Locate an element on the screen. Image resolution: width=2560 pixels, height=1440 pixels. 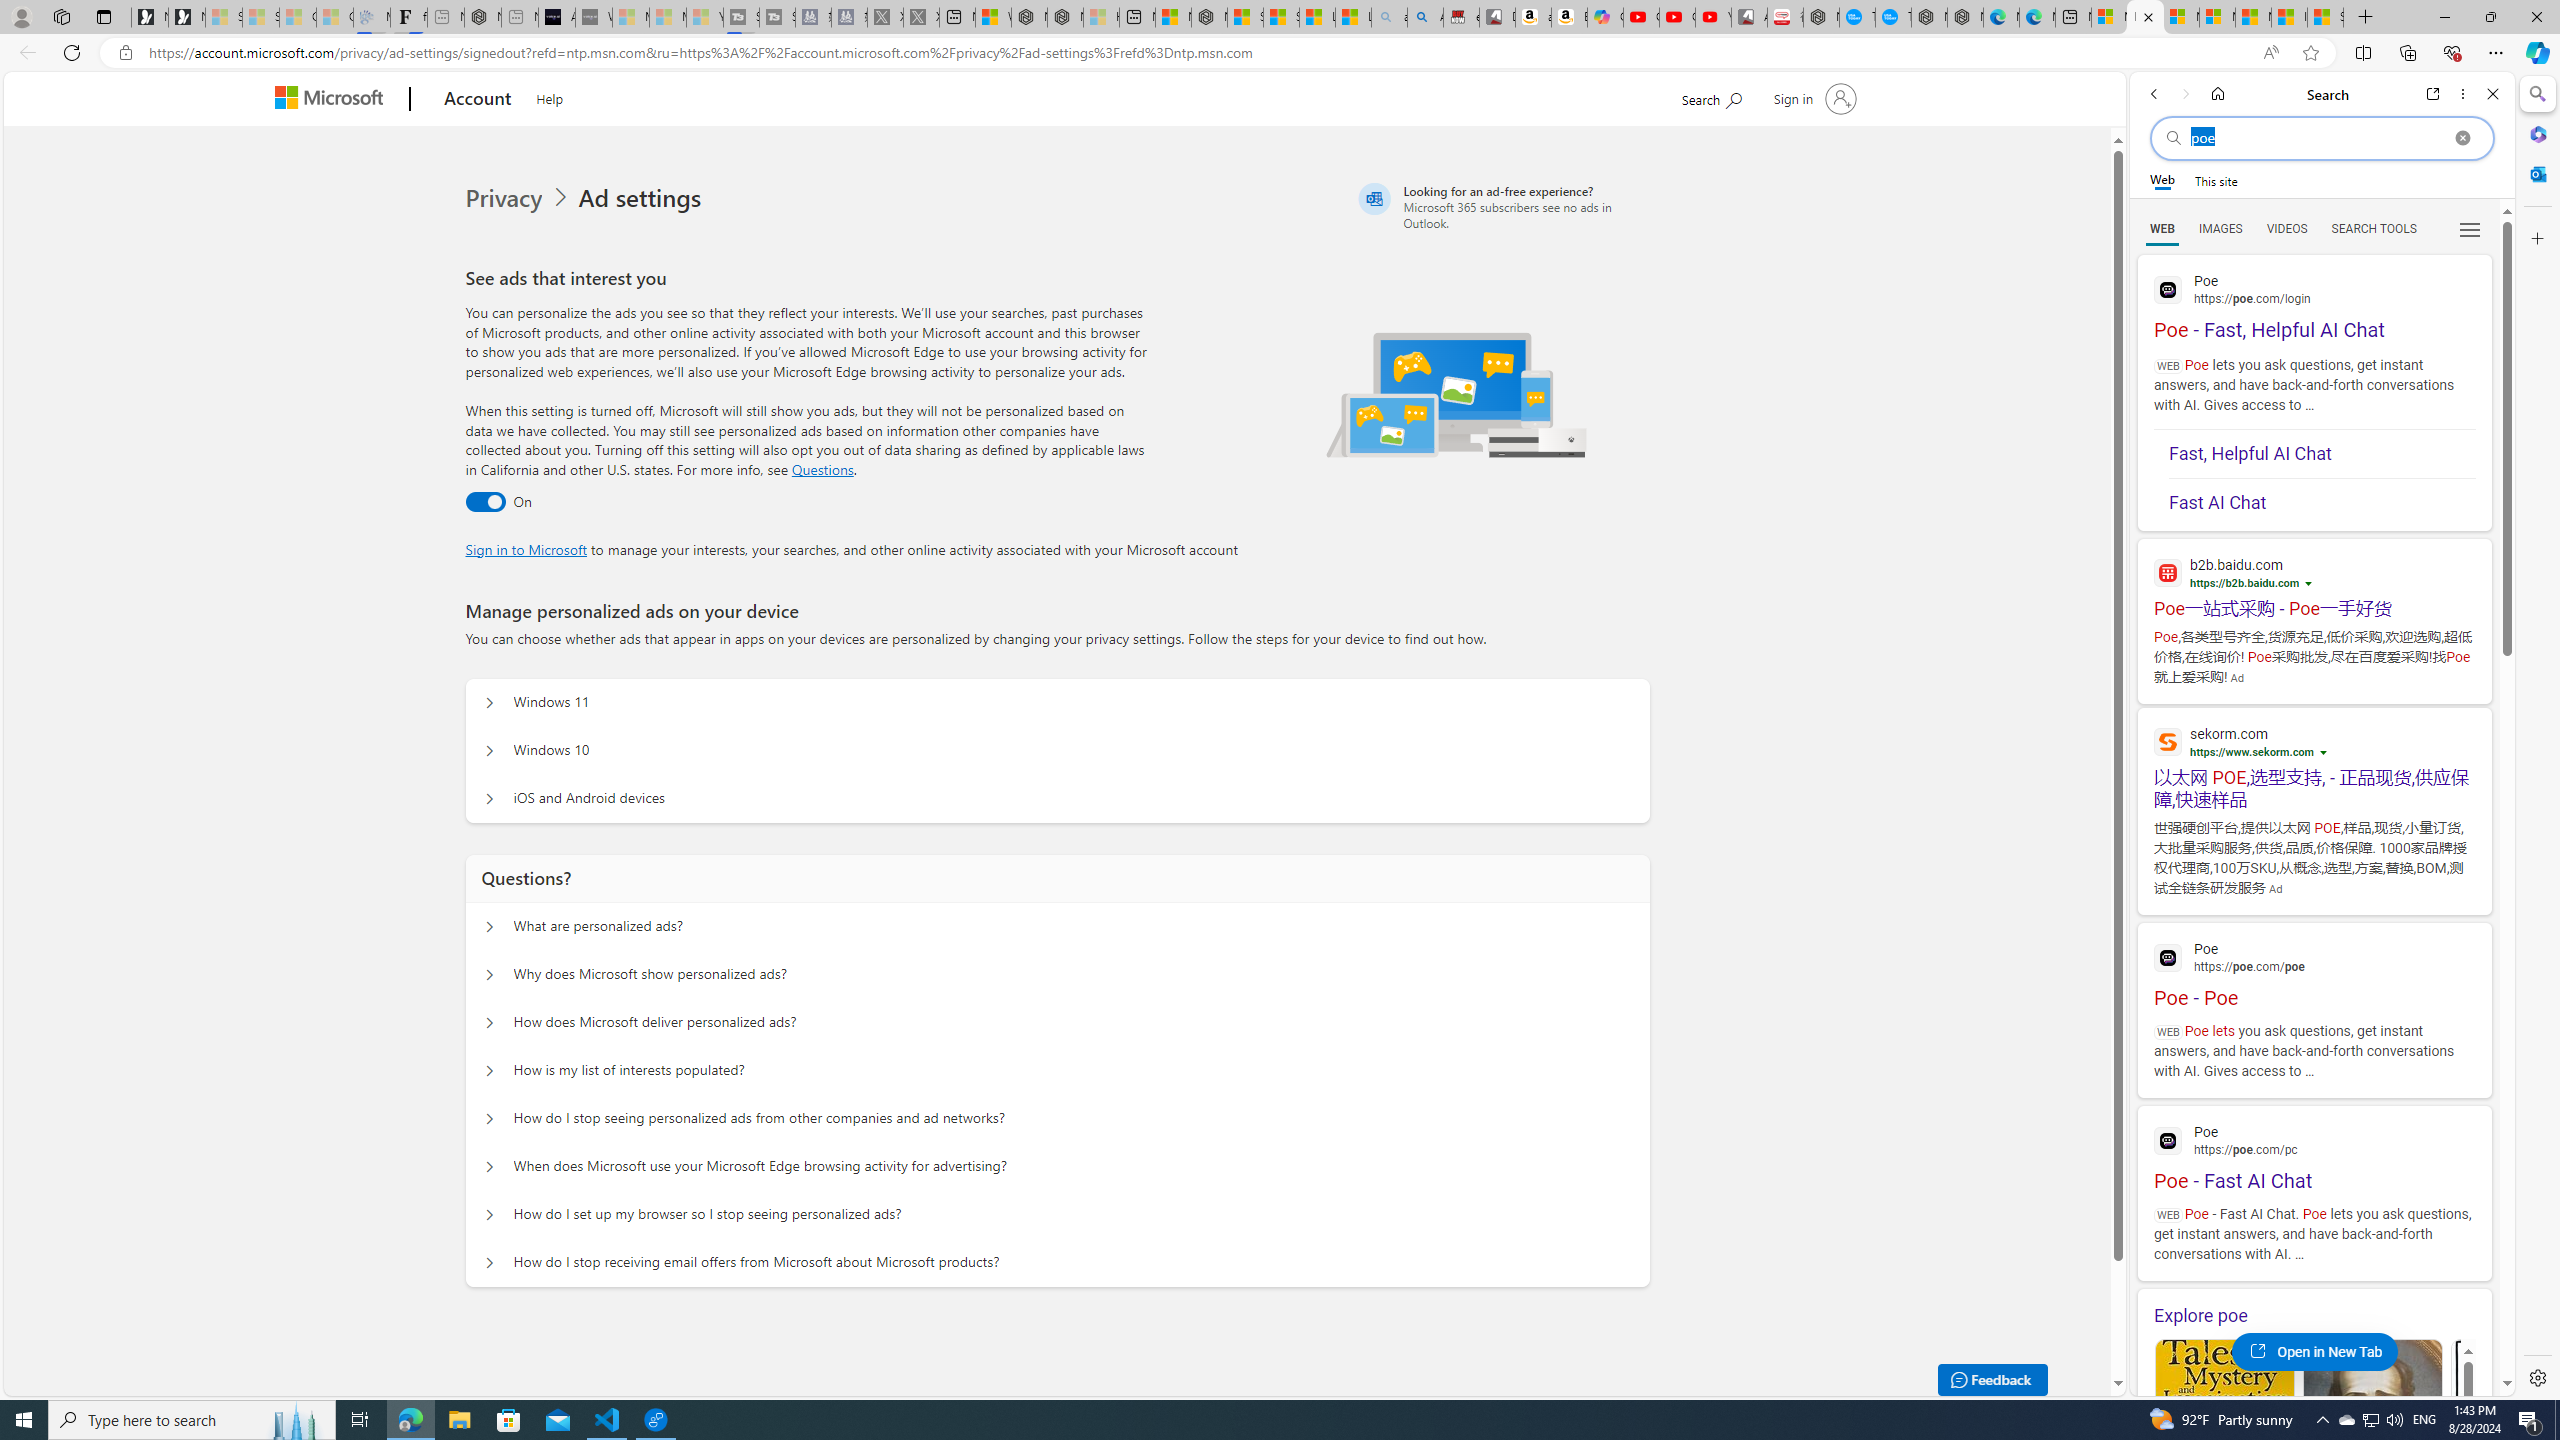
Fast AI Chat is located at coordinates (2322, 497).